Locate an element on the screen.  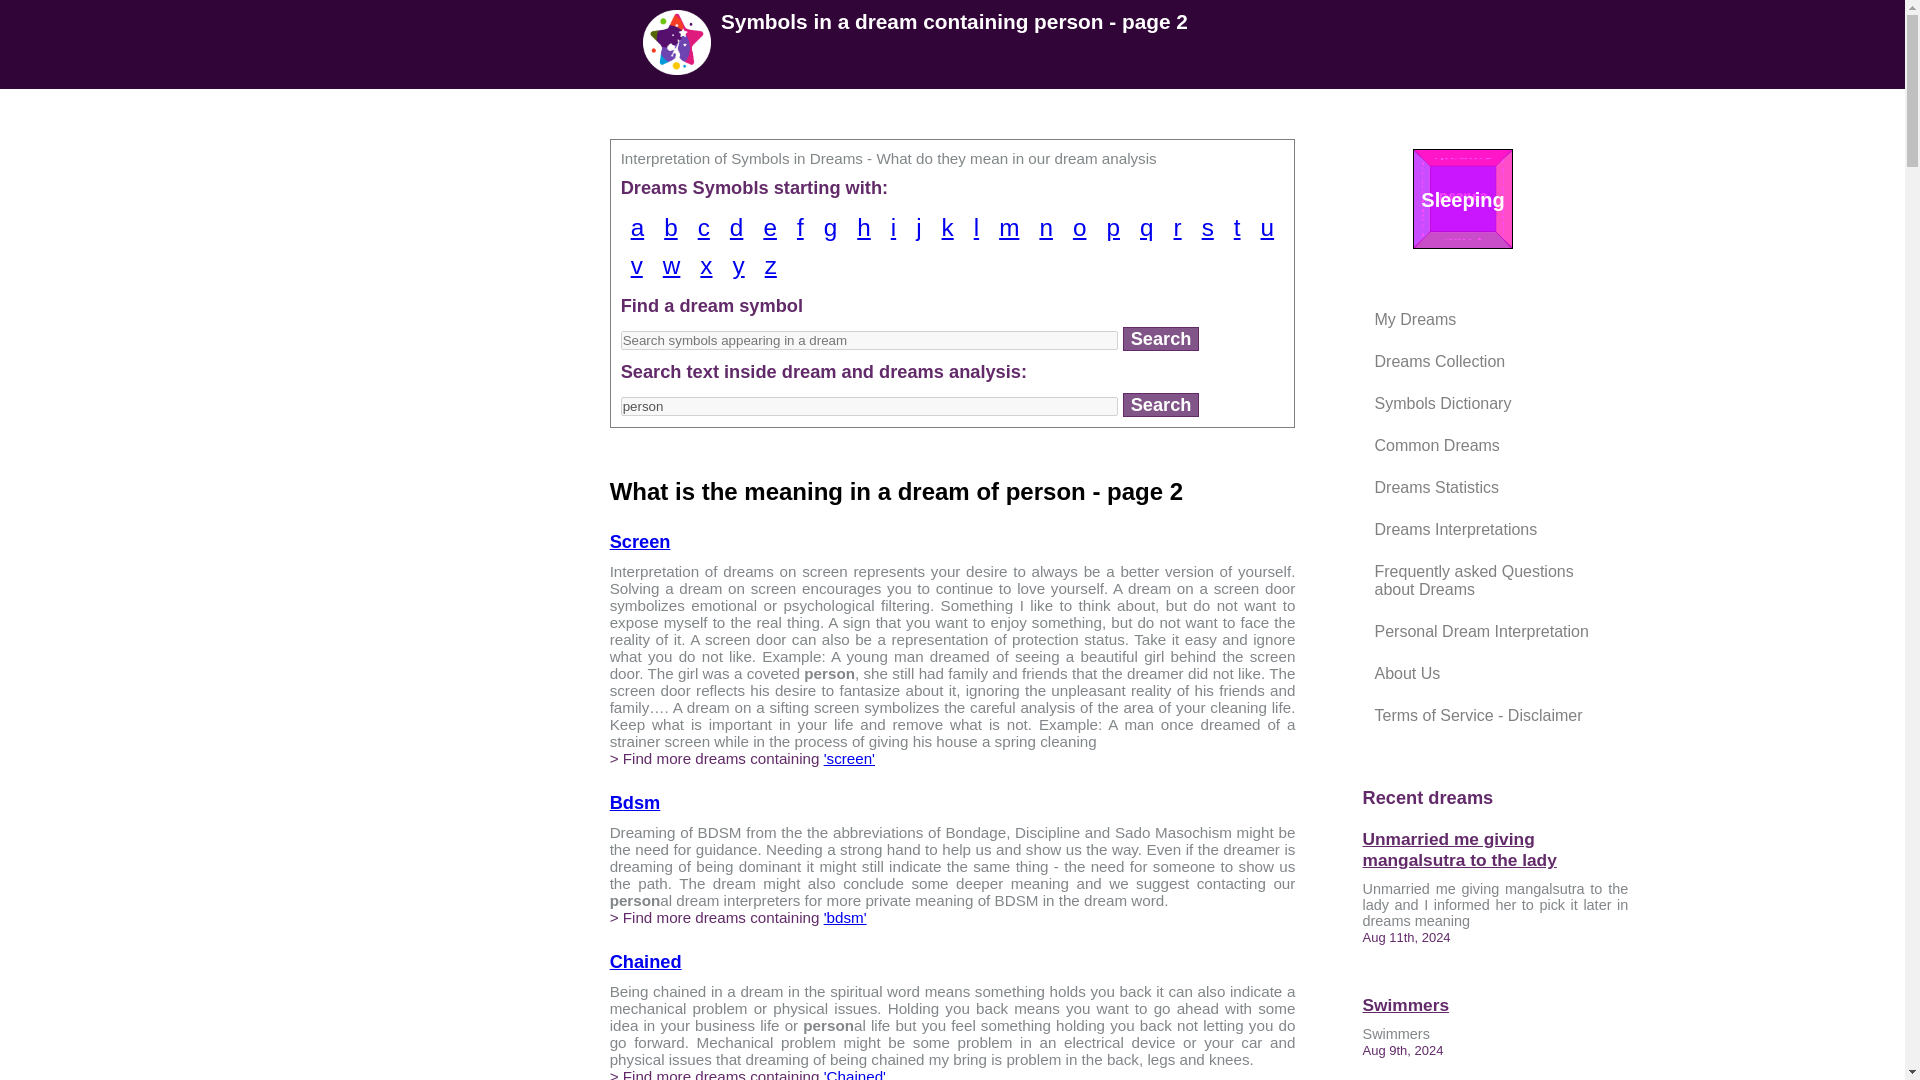
h is located at coordinates (864, 228).